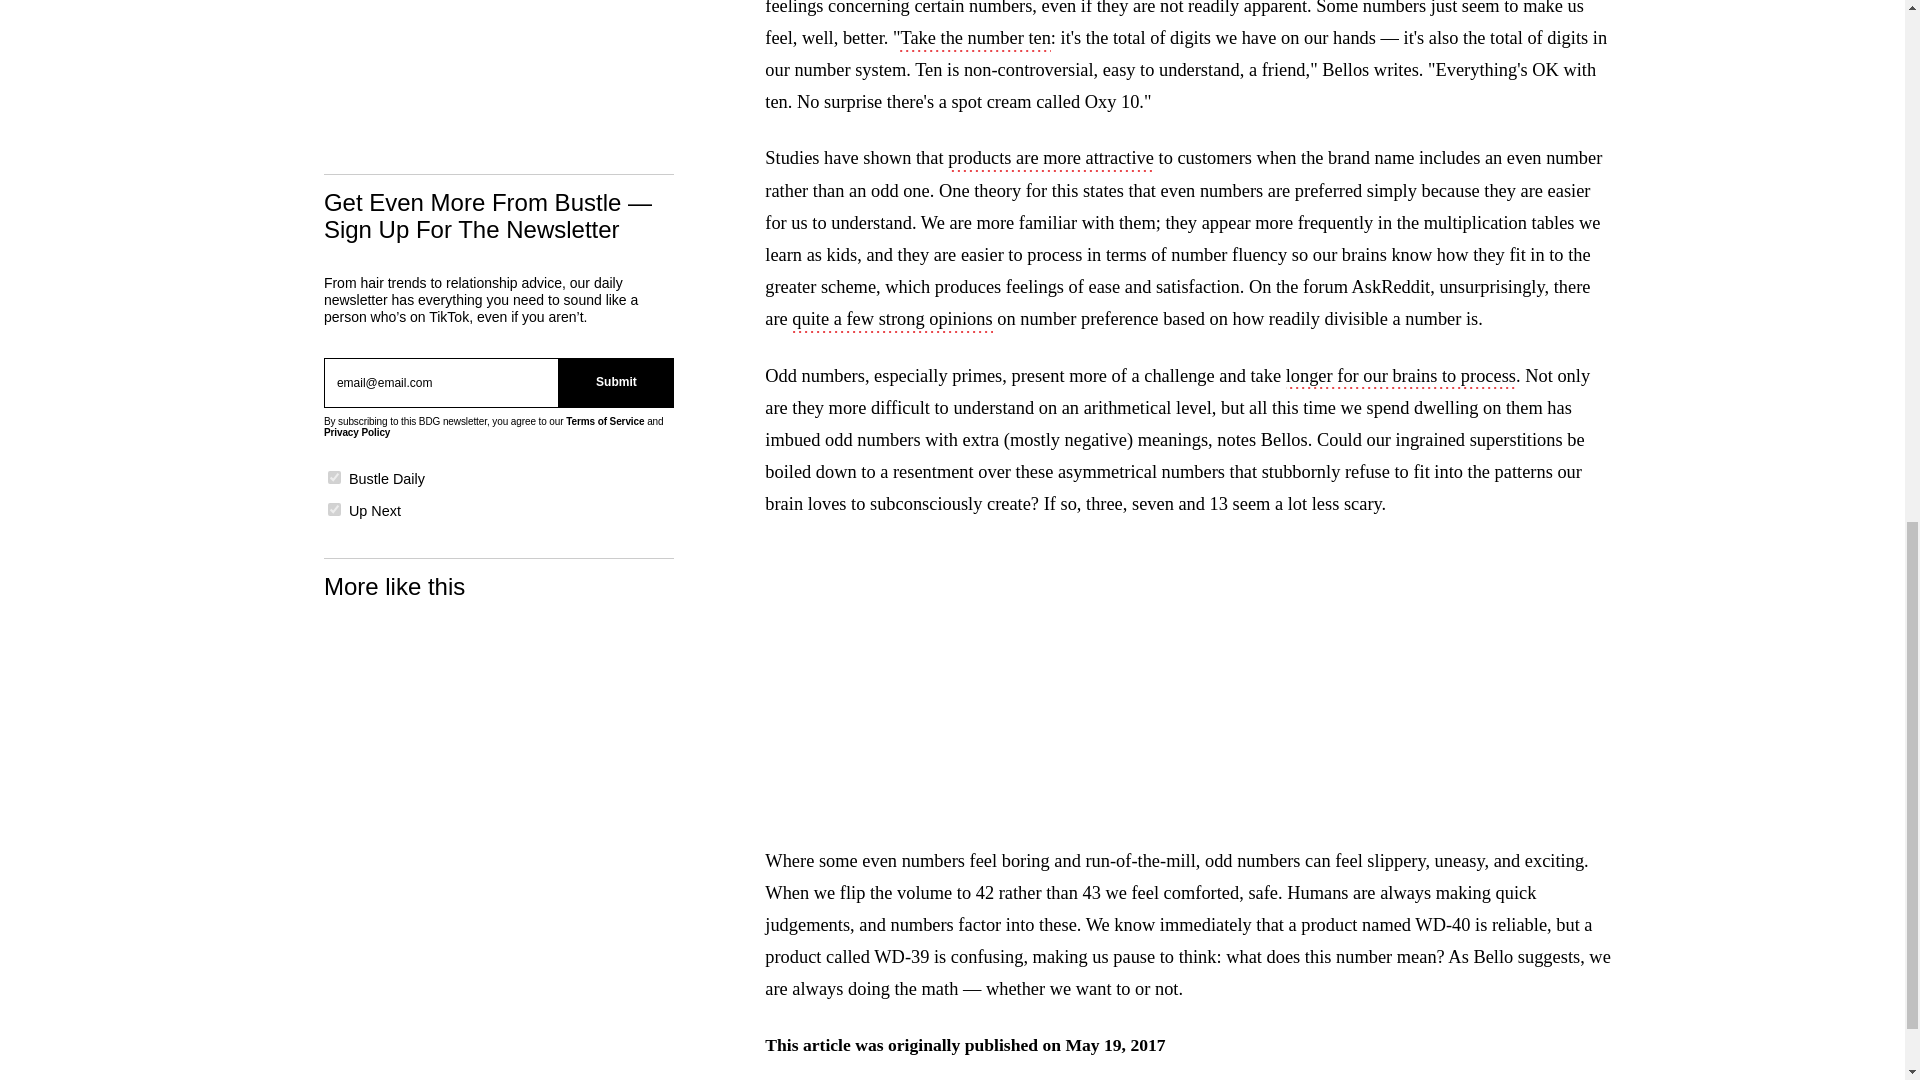  Describe the element at coordinates (604, 420) in the screenshot. I see `Terms of Service` at that location.